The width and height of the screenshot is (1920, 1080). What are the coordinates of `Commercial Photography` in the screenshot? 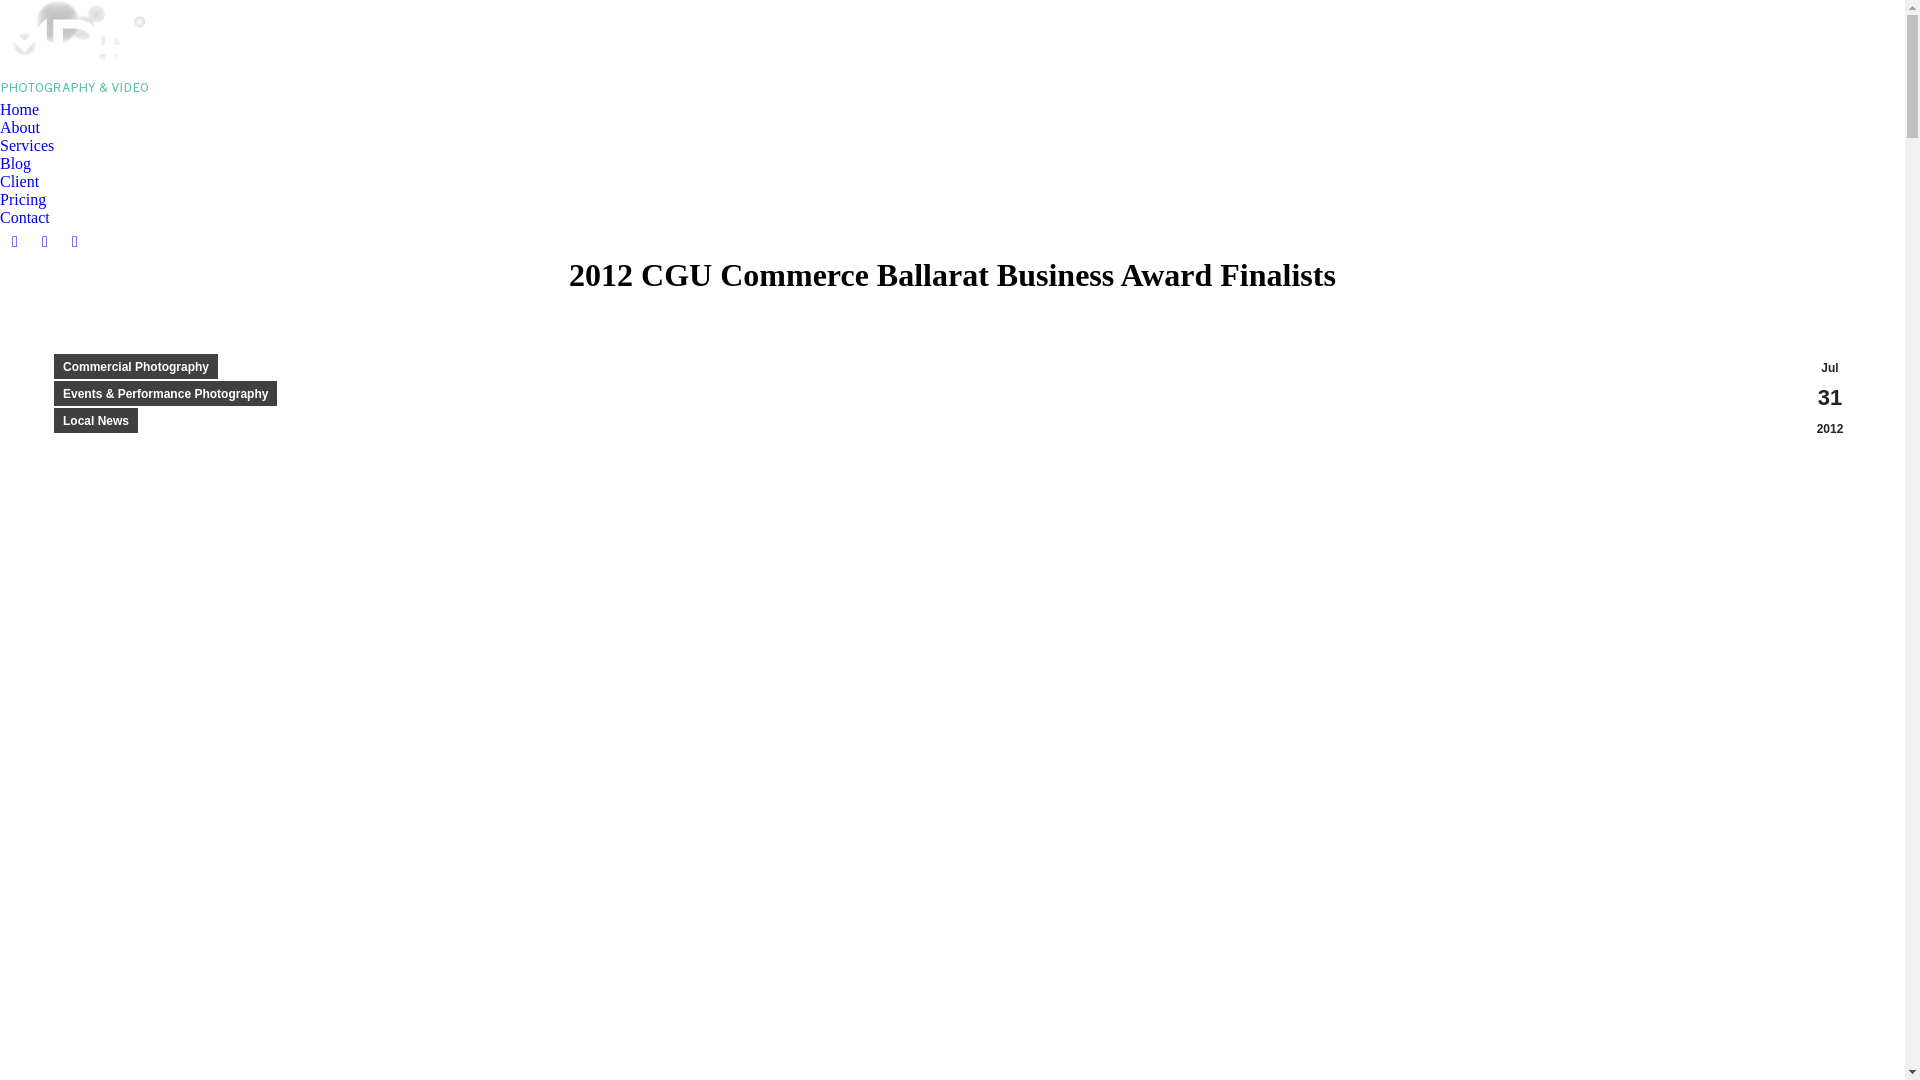 It's located at (136, 366).